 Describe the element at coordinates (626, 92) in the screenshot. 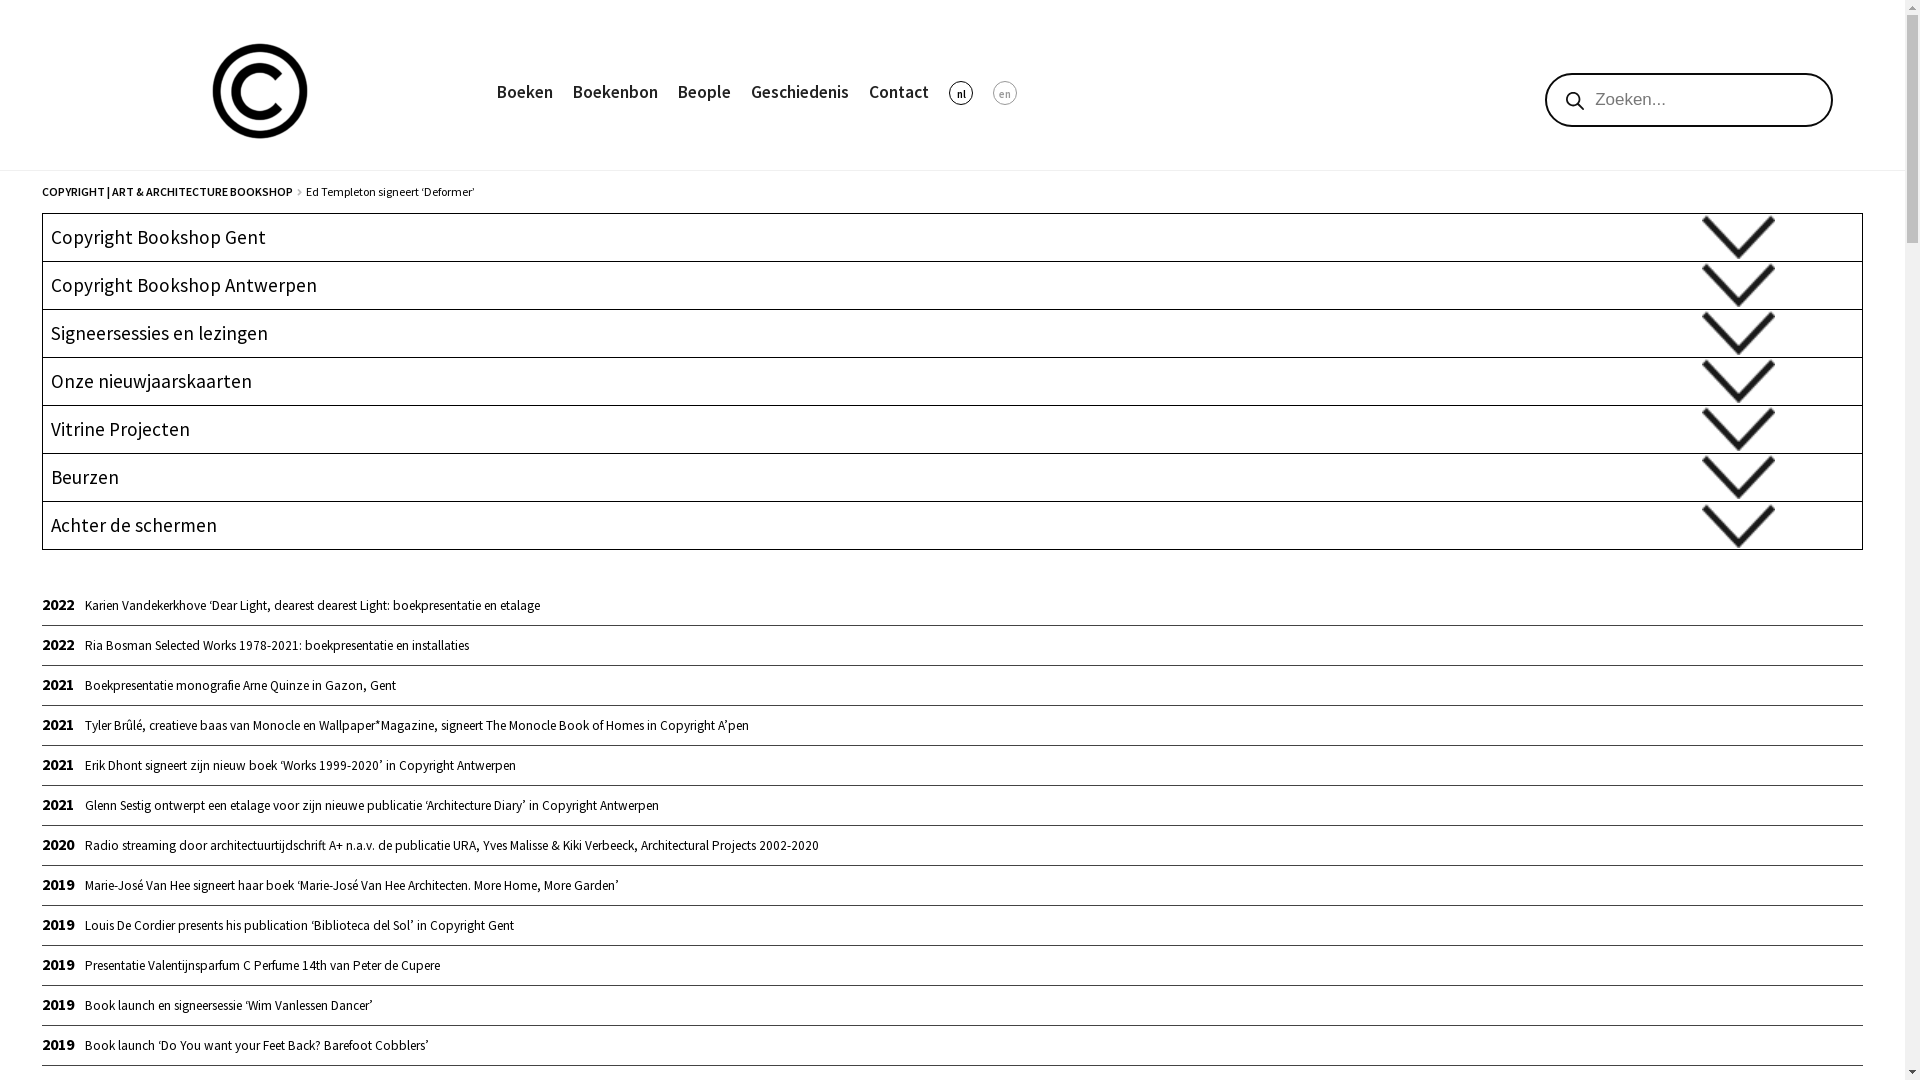

I see `Boekenbon` at that location.